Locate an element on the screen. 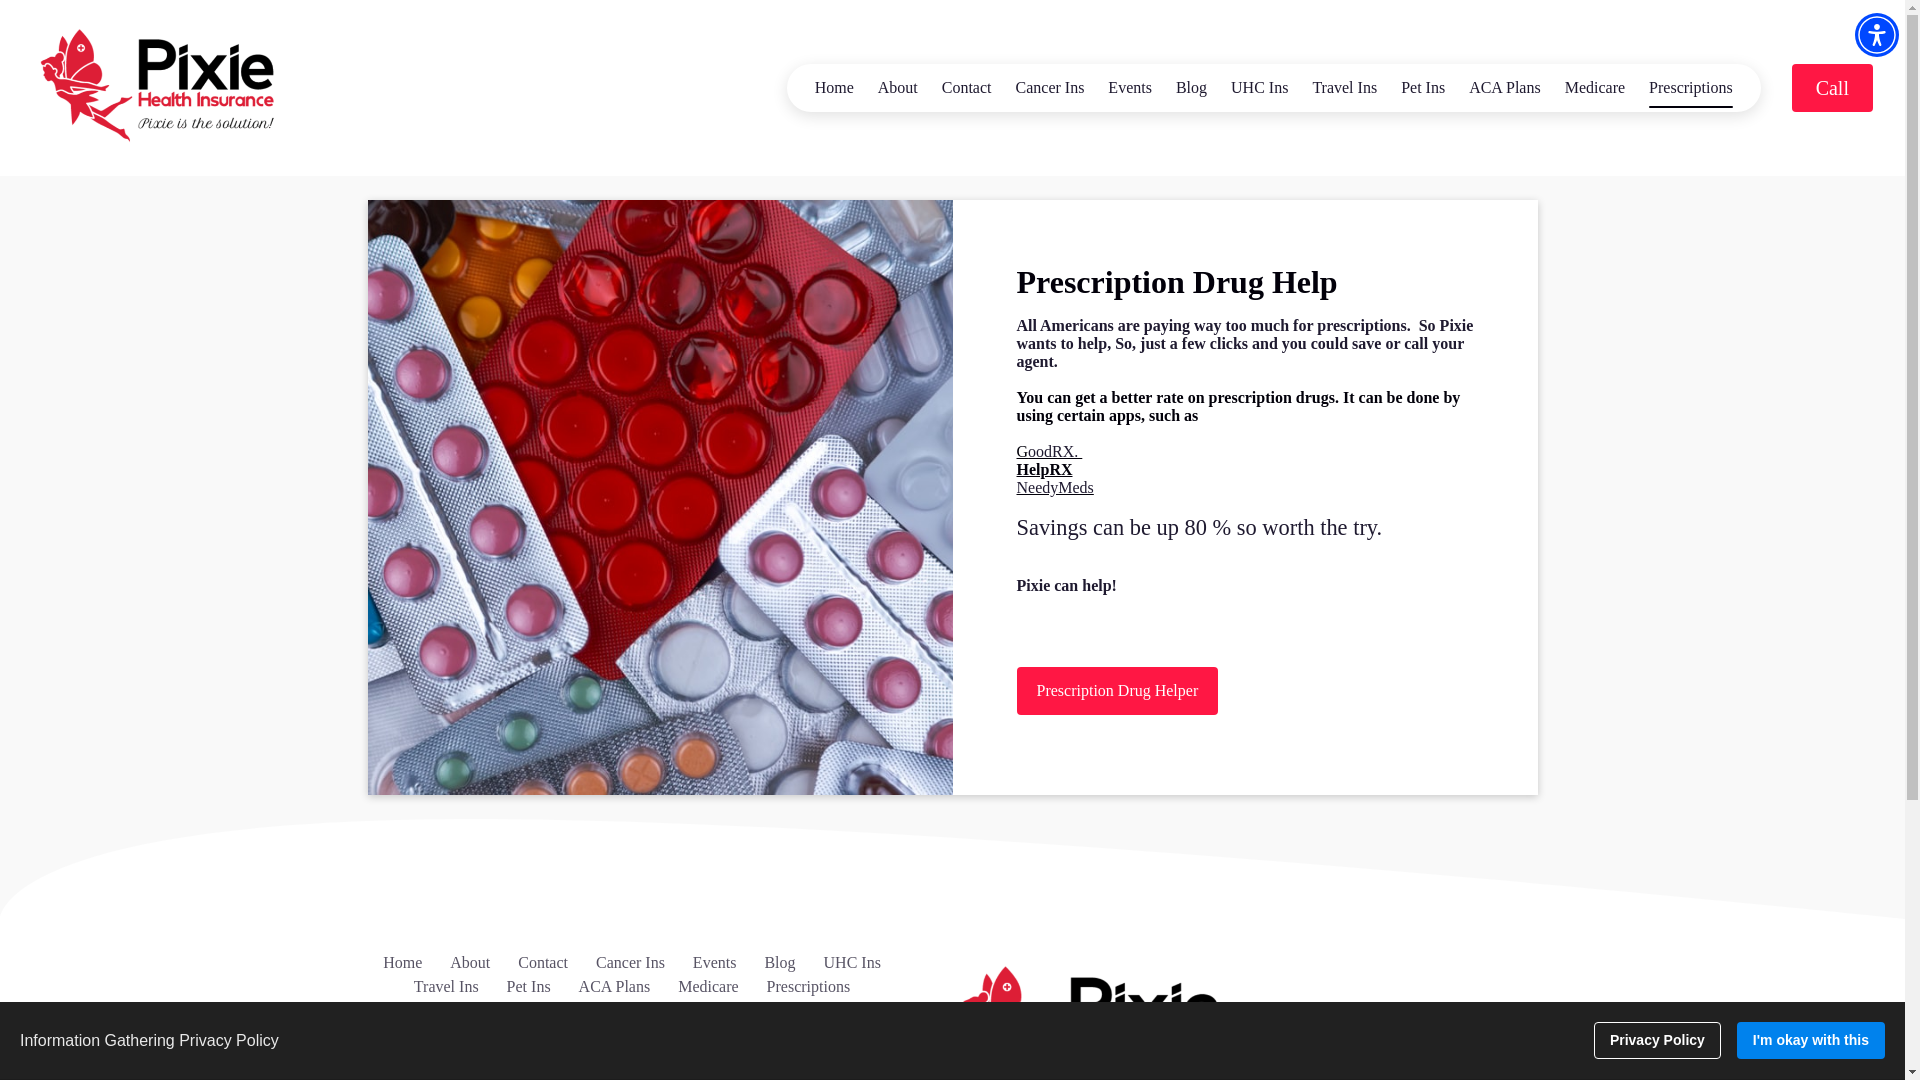  Call is located at coordinates (1832, 88).